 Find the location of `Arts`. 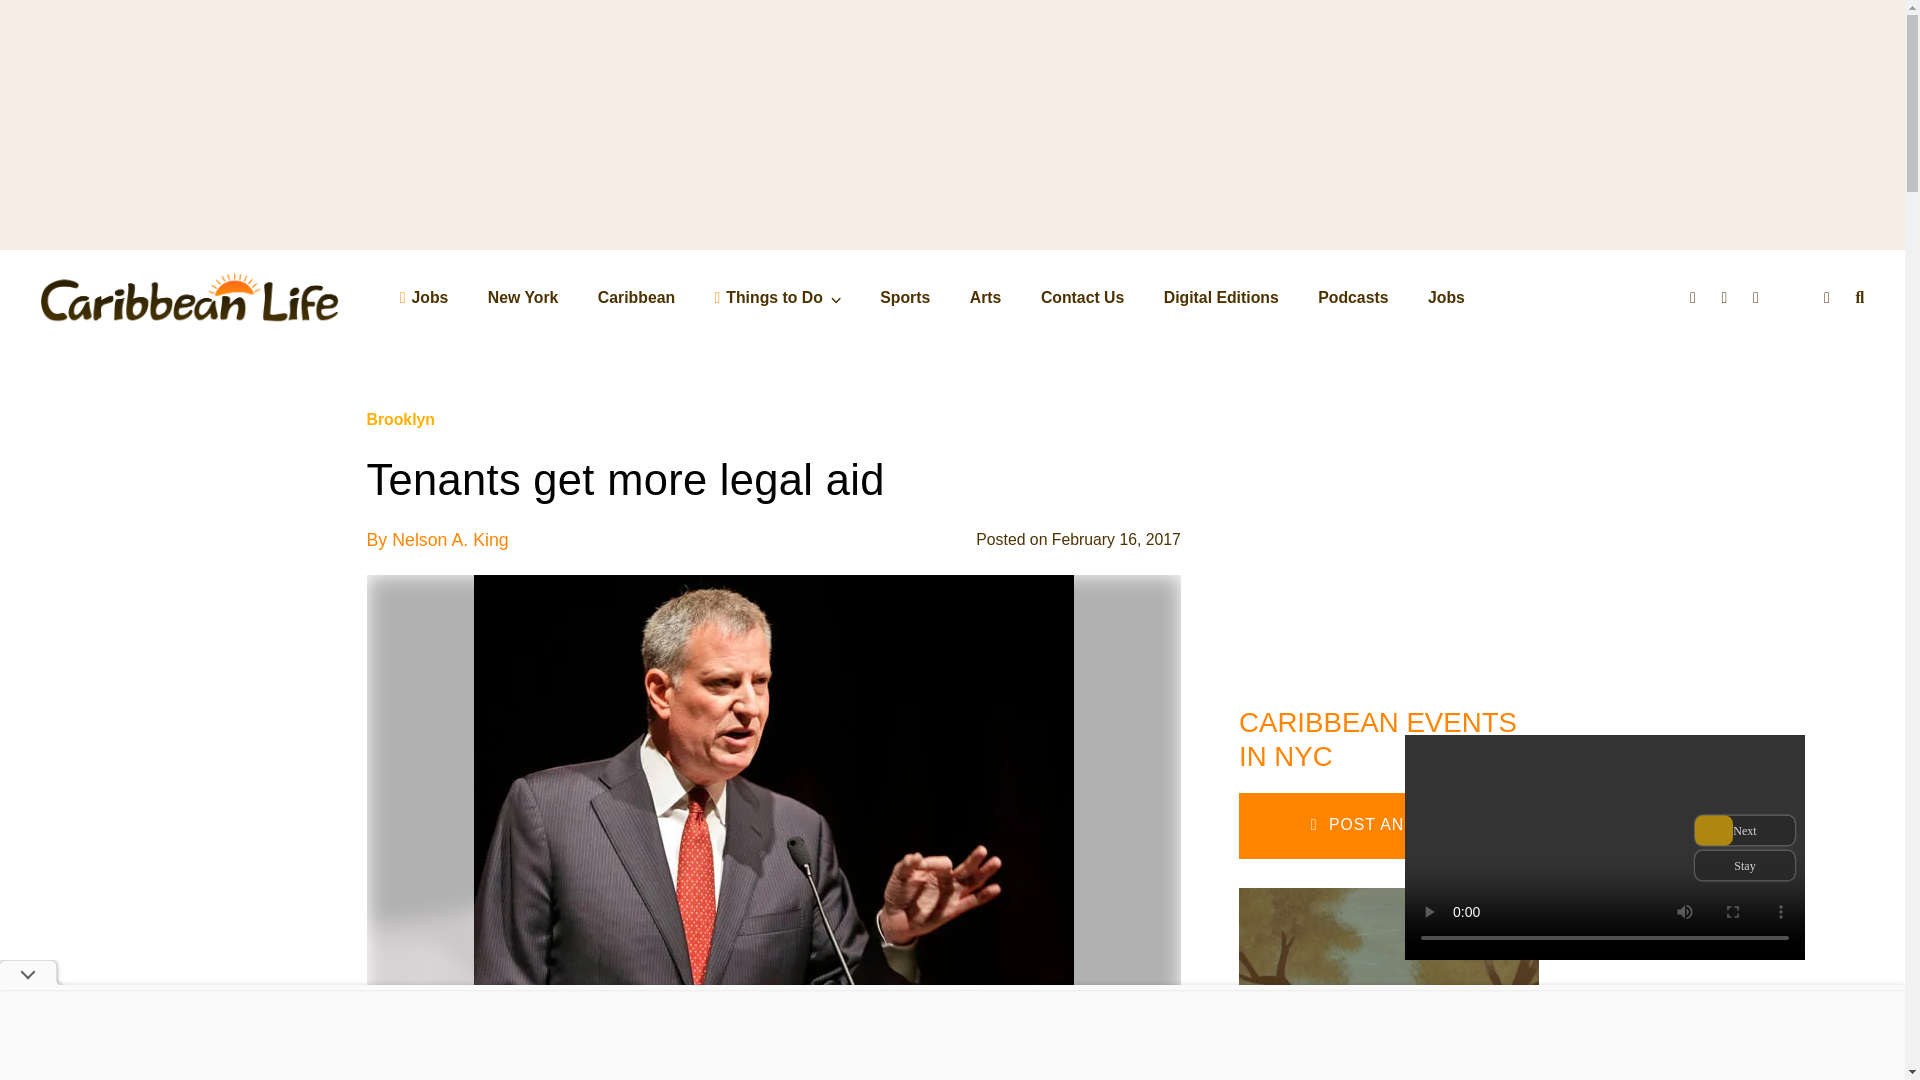

Arts is located at coordinates (986, 297).